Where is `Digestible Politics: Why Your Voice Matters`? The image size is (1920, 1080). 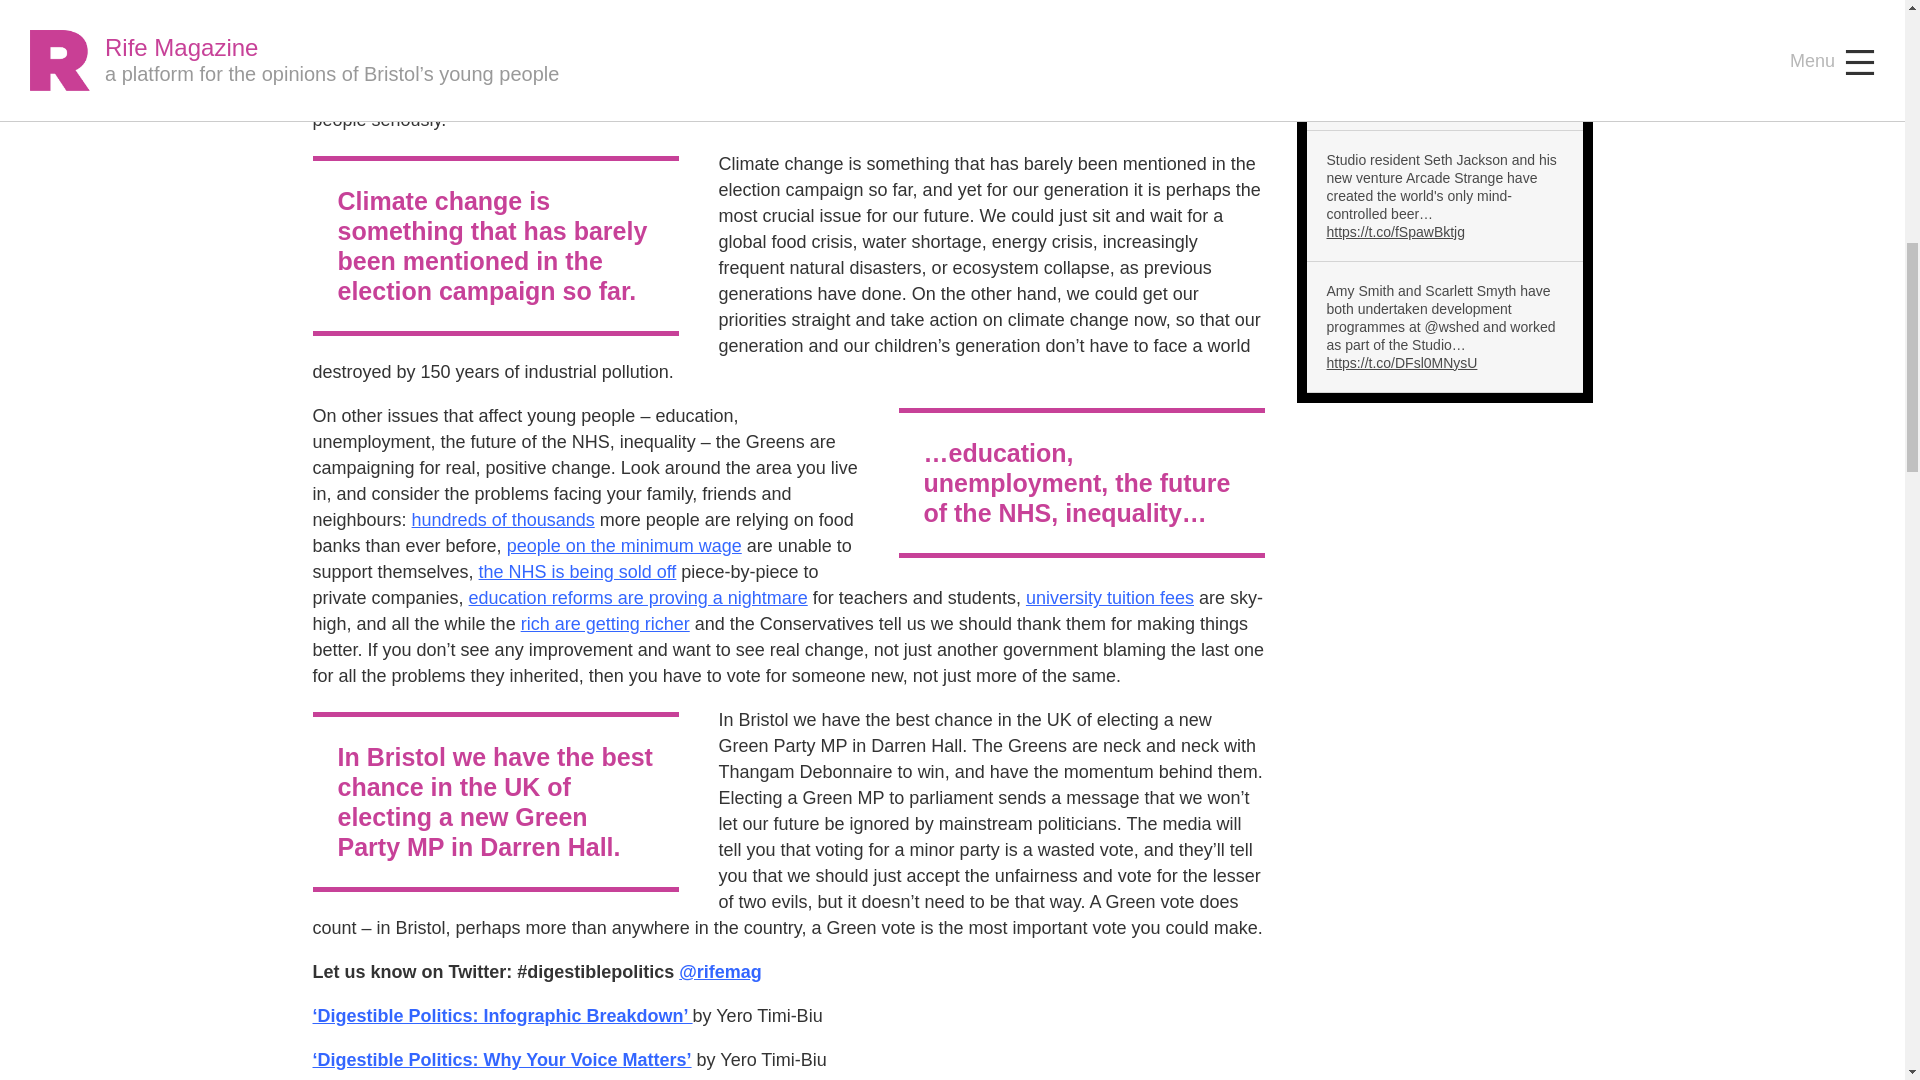
Digestible Politics: Why Your Voice Matters is located at coordinates (501, 1060).